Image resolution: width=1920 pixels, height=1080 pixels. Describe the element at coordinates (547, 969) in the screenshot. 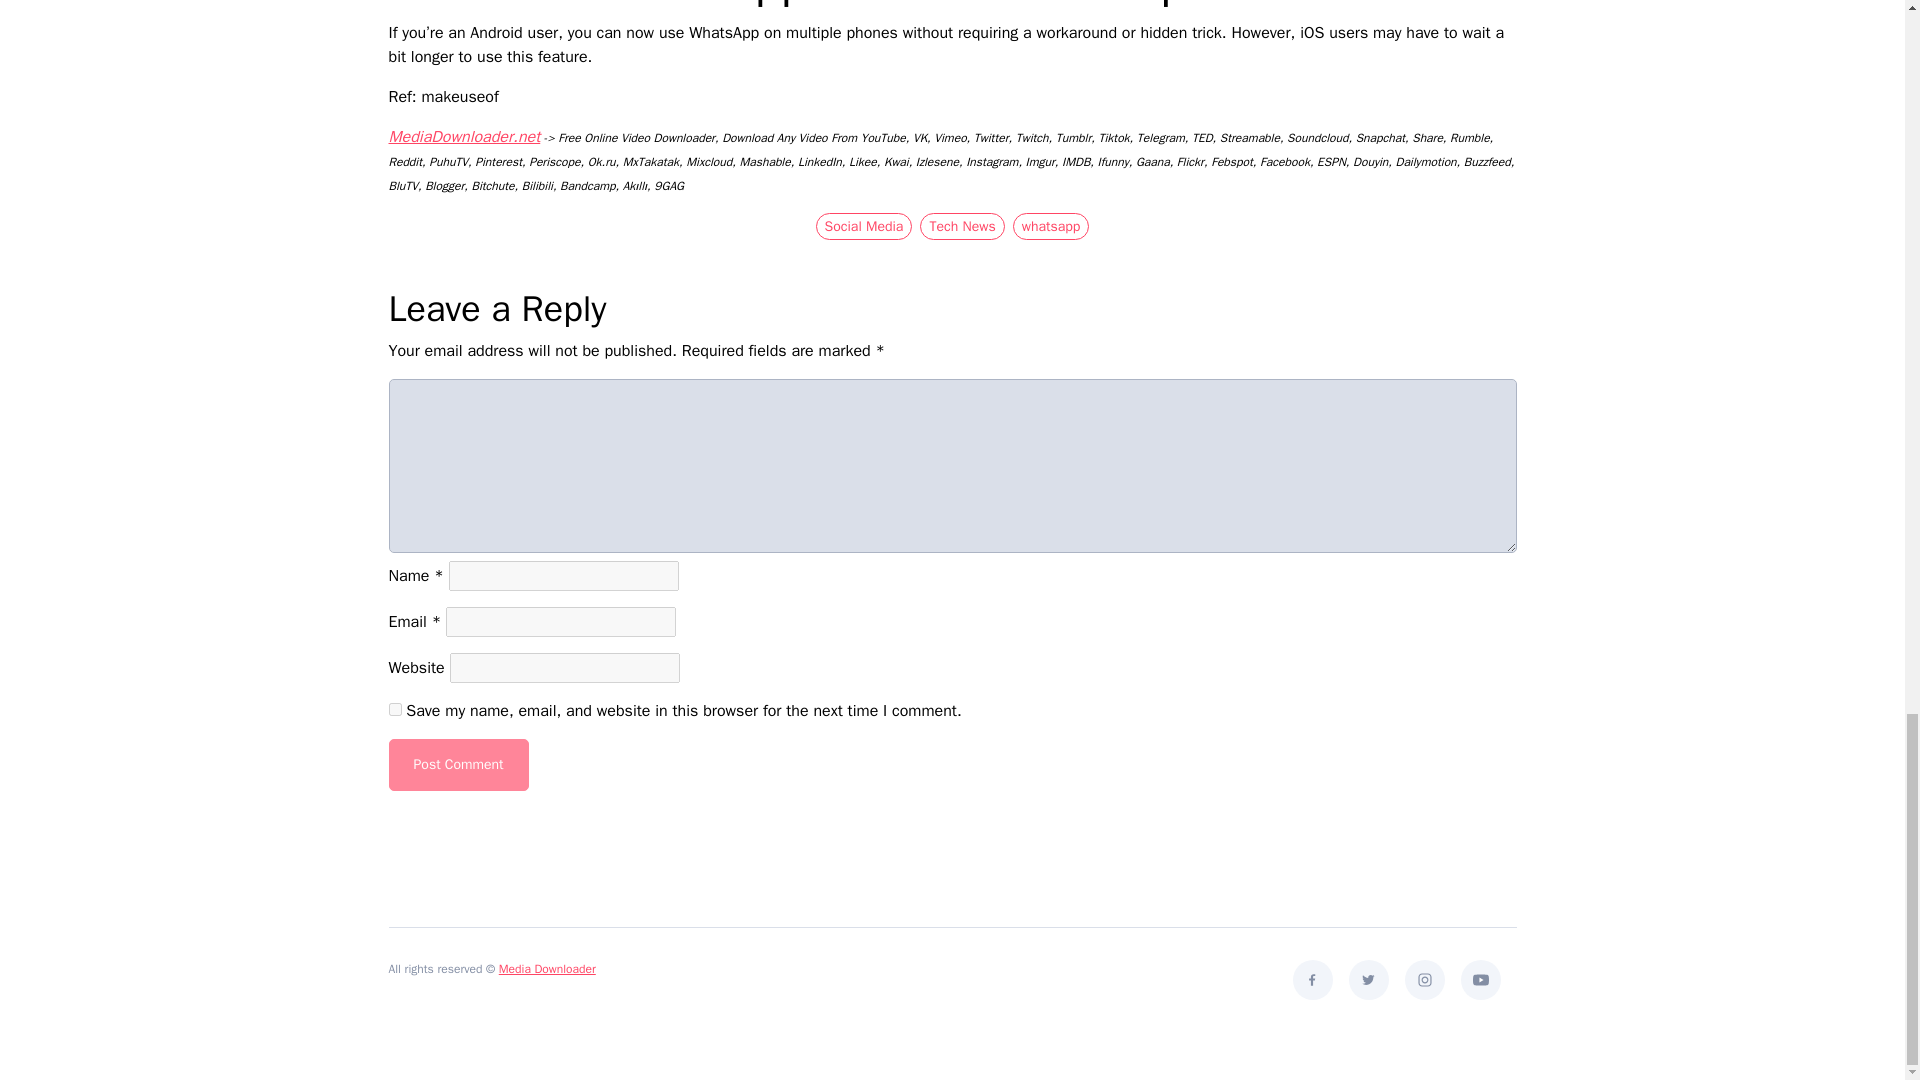

I see `Media Downloader` at that location.